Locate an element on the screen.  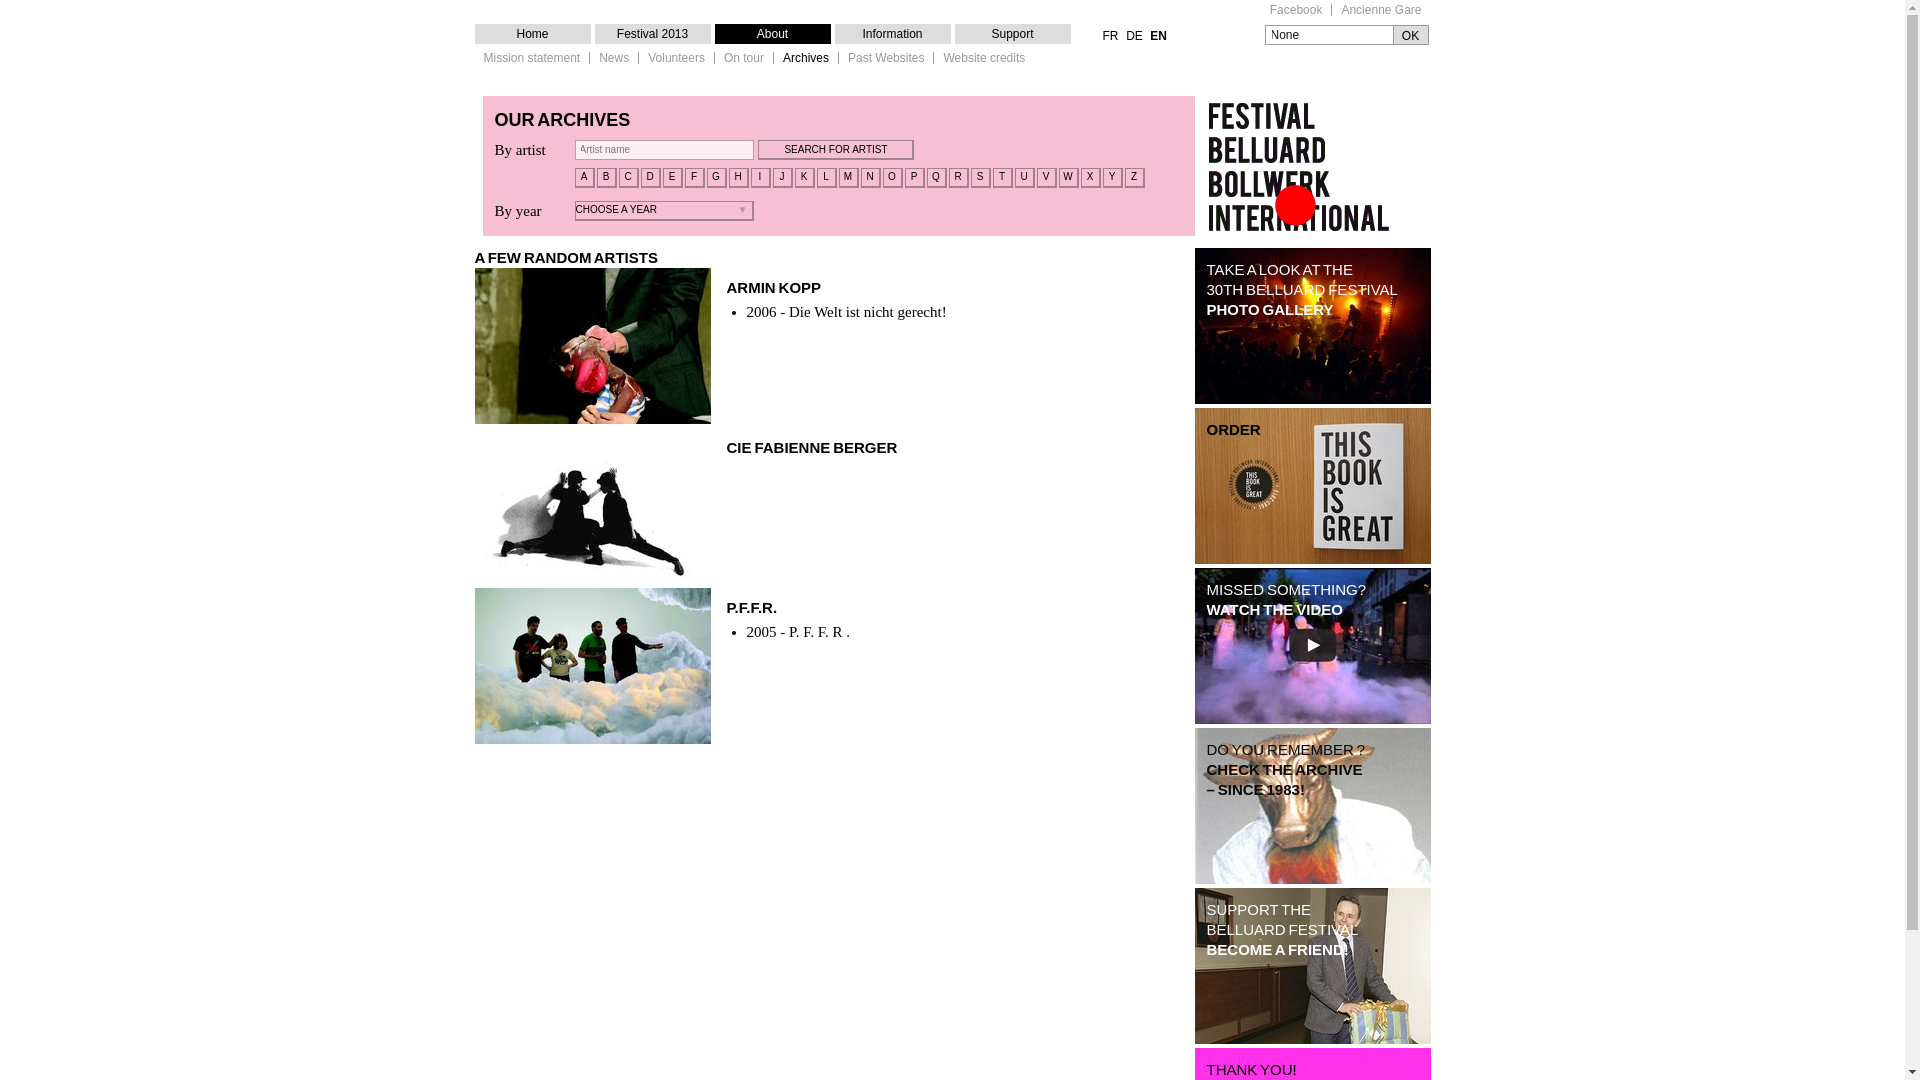
P is located at coordinates (914, 178).